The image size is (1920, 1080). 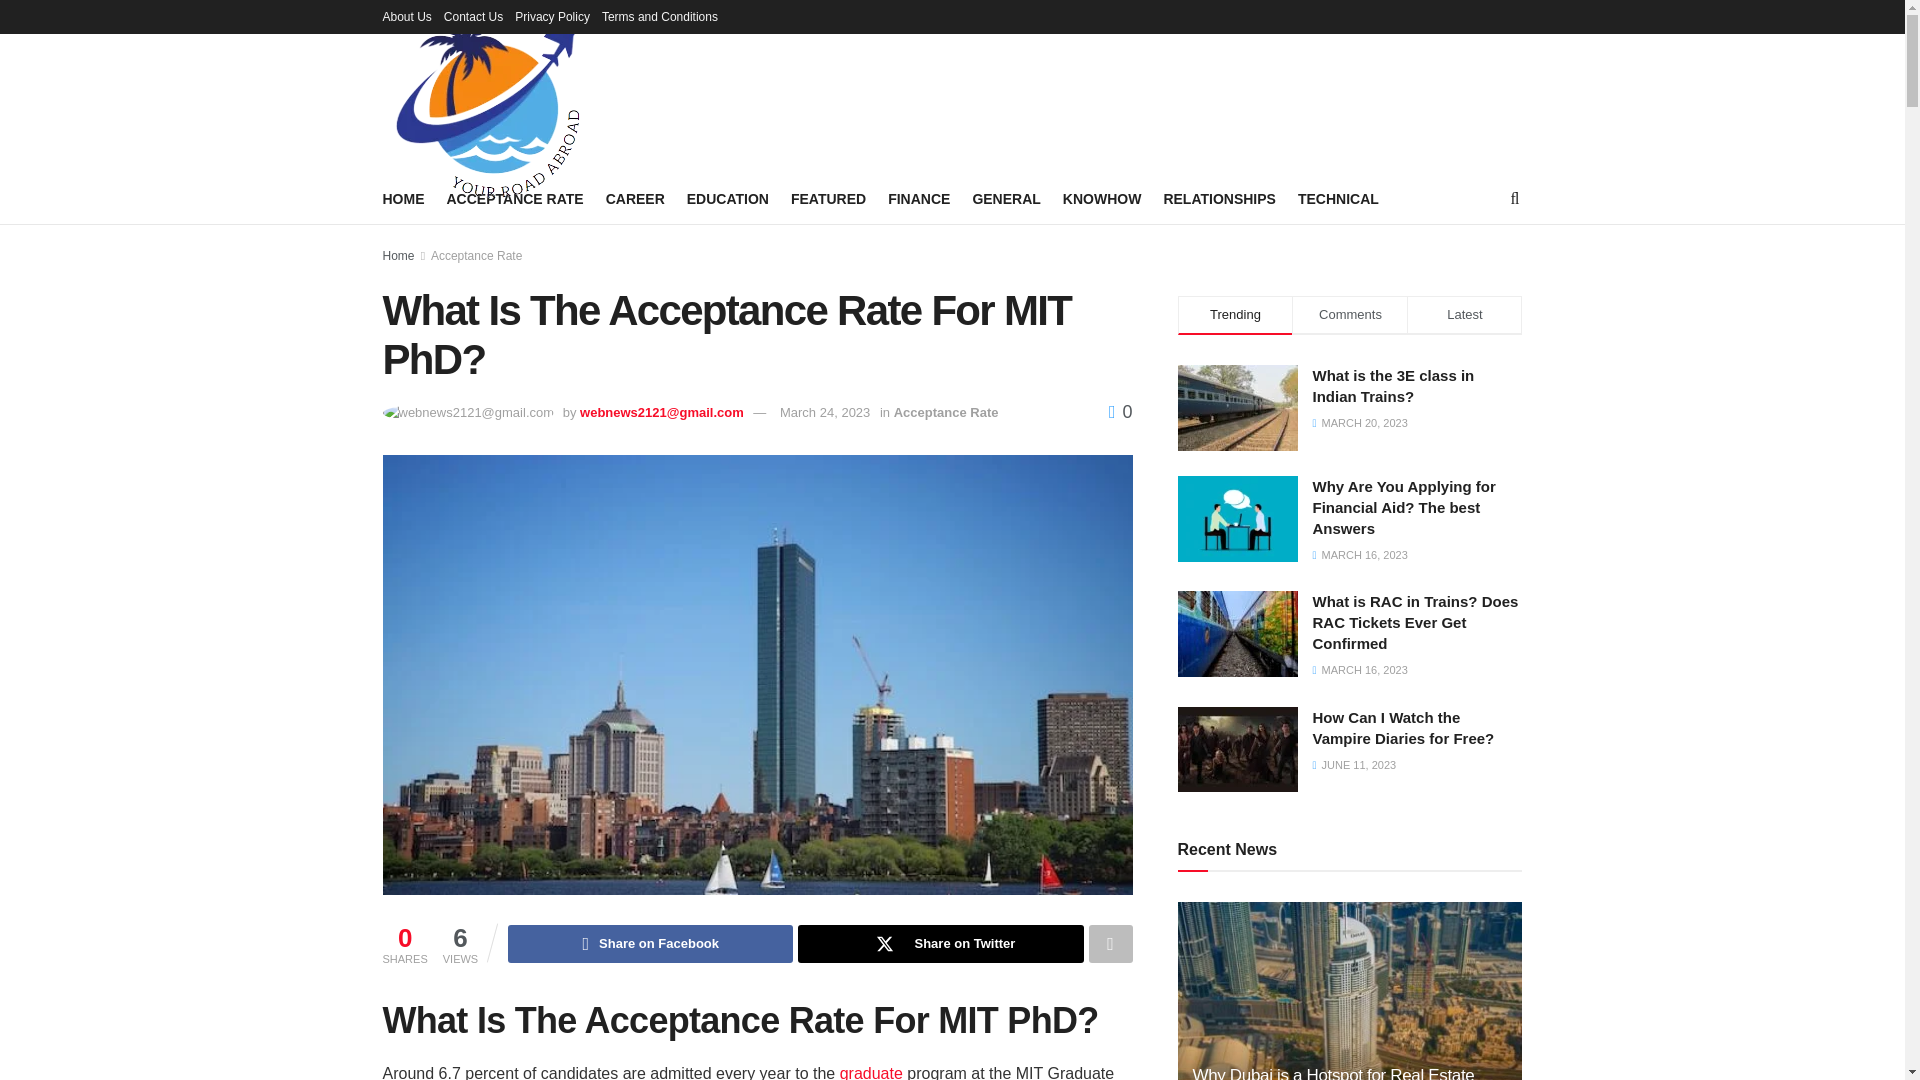 What do you see at coordinates (660, 16) in the screenshot?
I see `Terms and Conditions` at bounding box center [660, 16].